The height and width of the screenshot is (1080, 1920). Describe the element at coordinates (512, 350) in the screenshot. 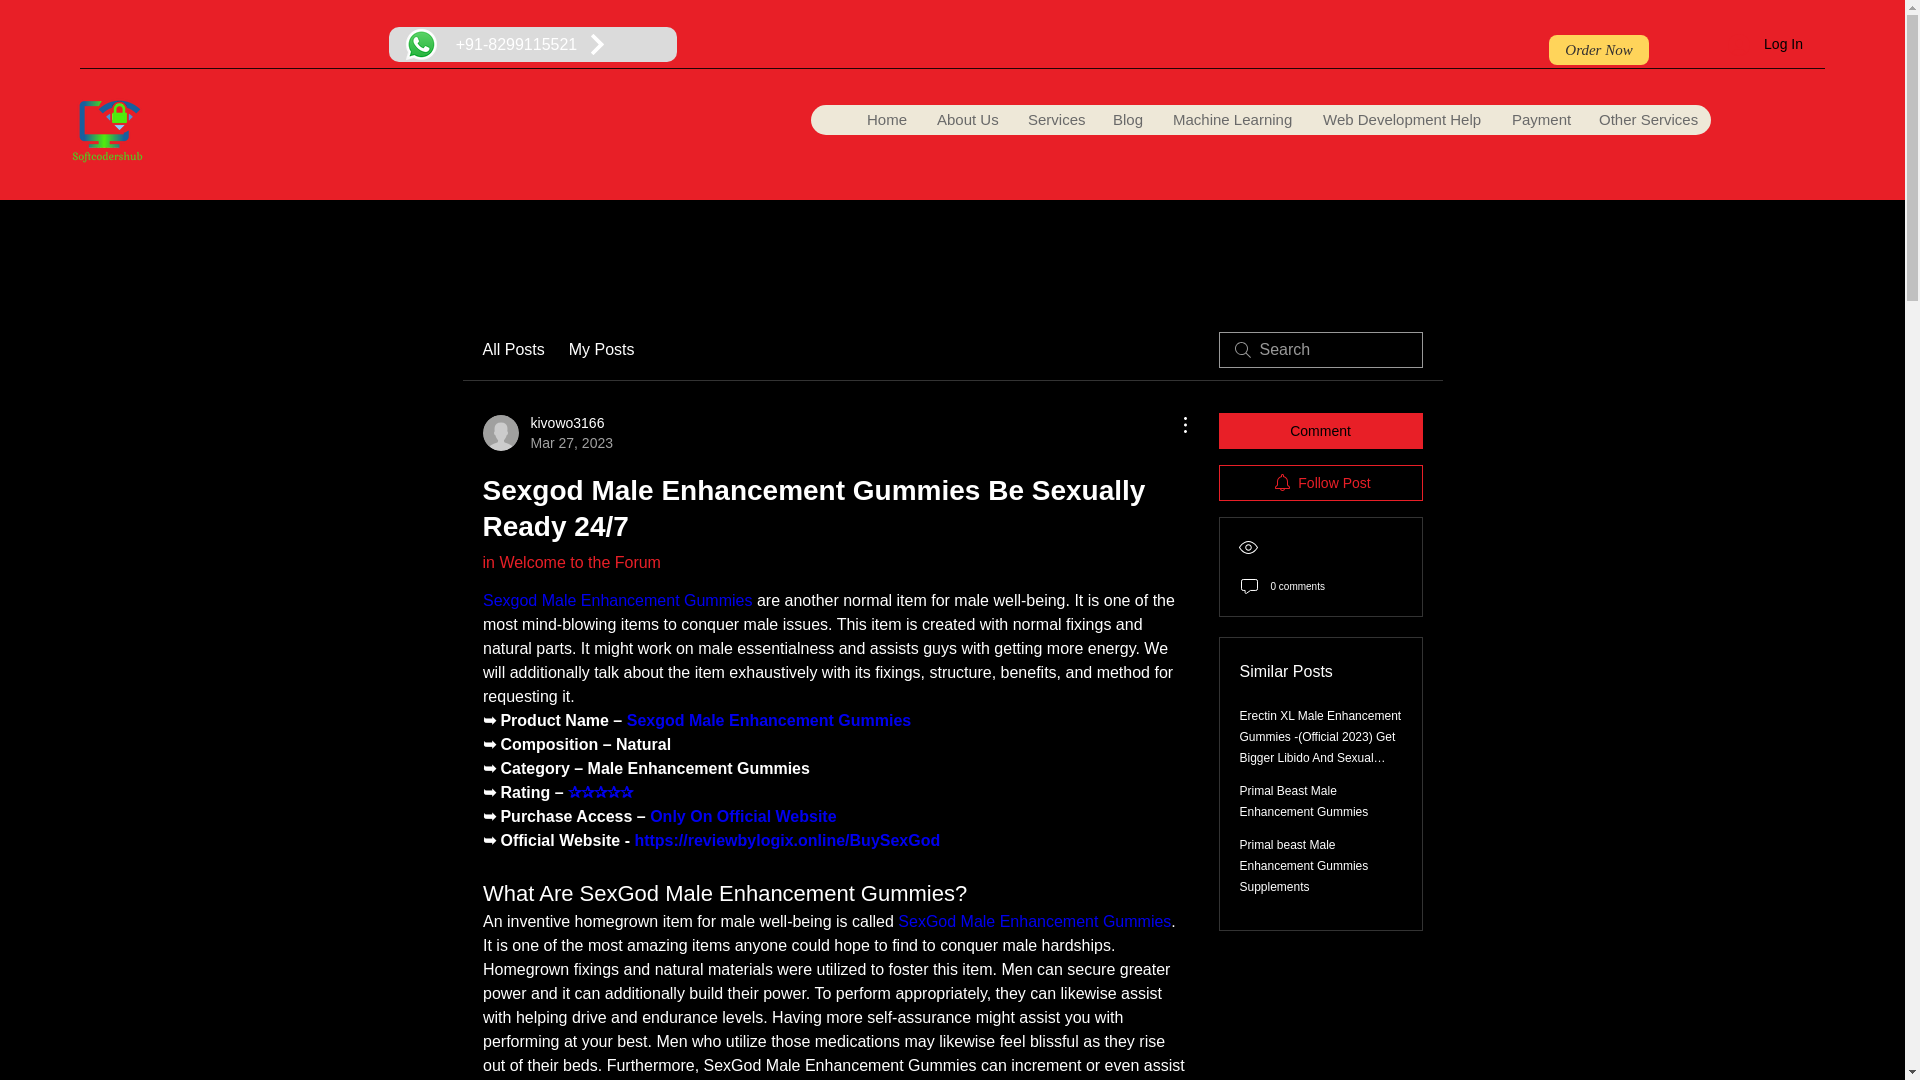

I see `All Posts` at that location.